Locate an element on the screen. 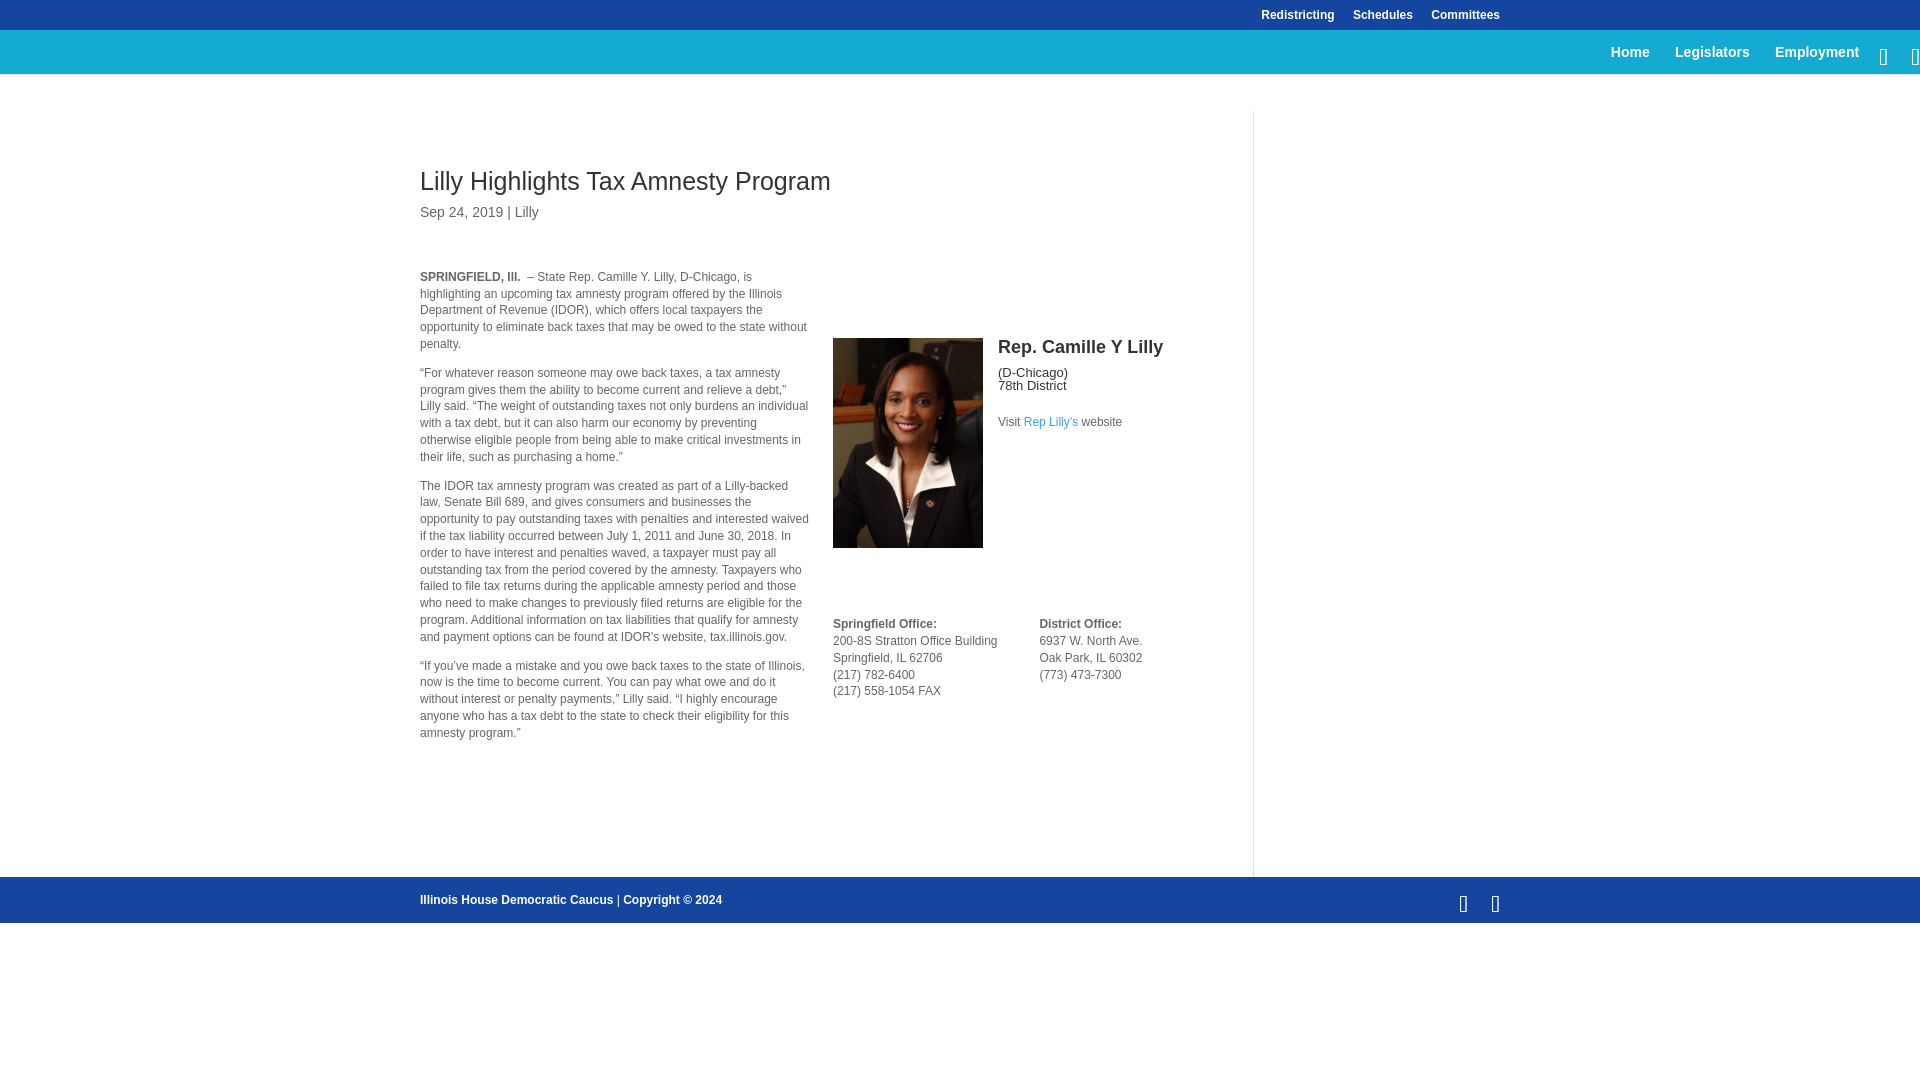 This screenshot has height=1080, width=1920. Redistricting is located at coordinates (1298, 19).